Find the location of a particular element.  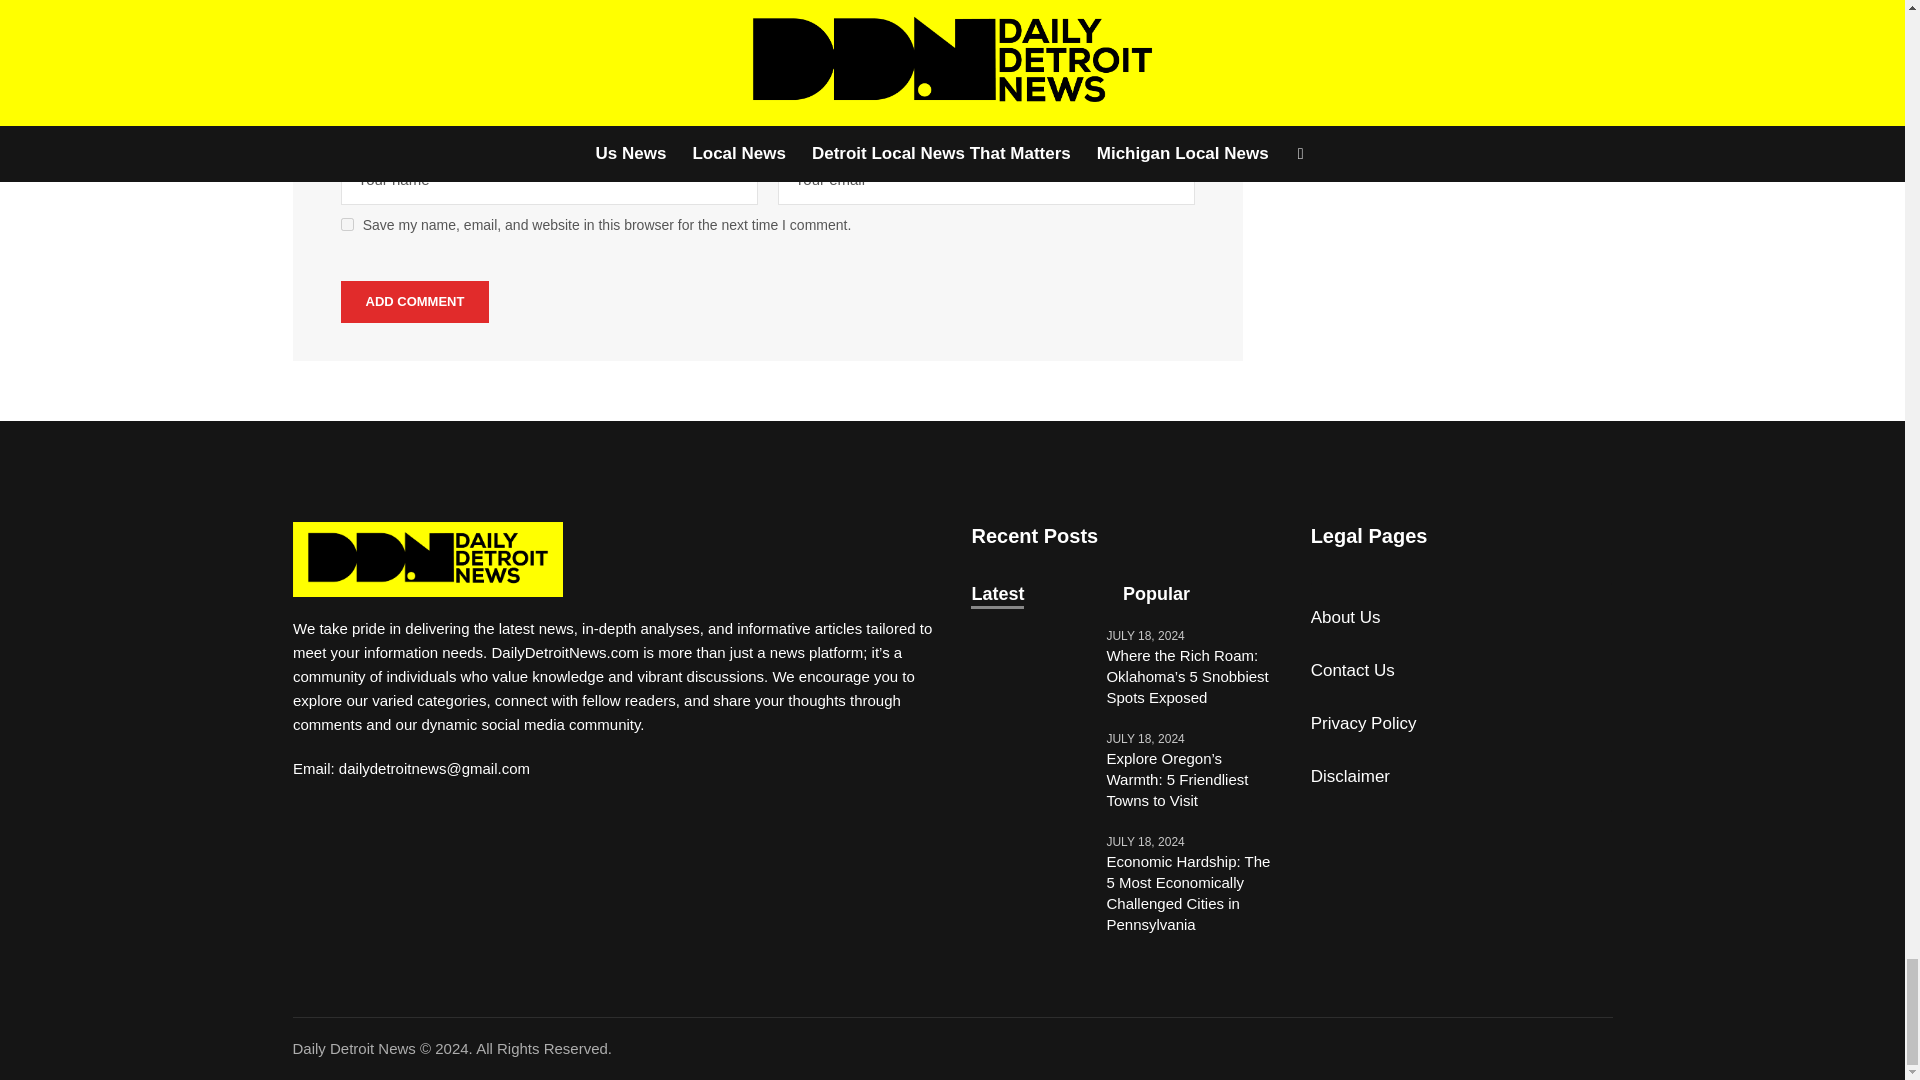

Add Comment is located at coordinates (415, 301).